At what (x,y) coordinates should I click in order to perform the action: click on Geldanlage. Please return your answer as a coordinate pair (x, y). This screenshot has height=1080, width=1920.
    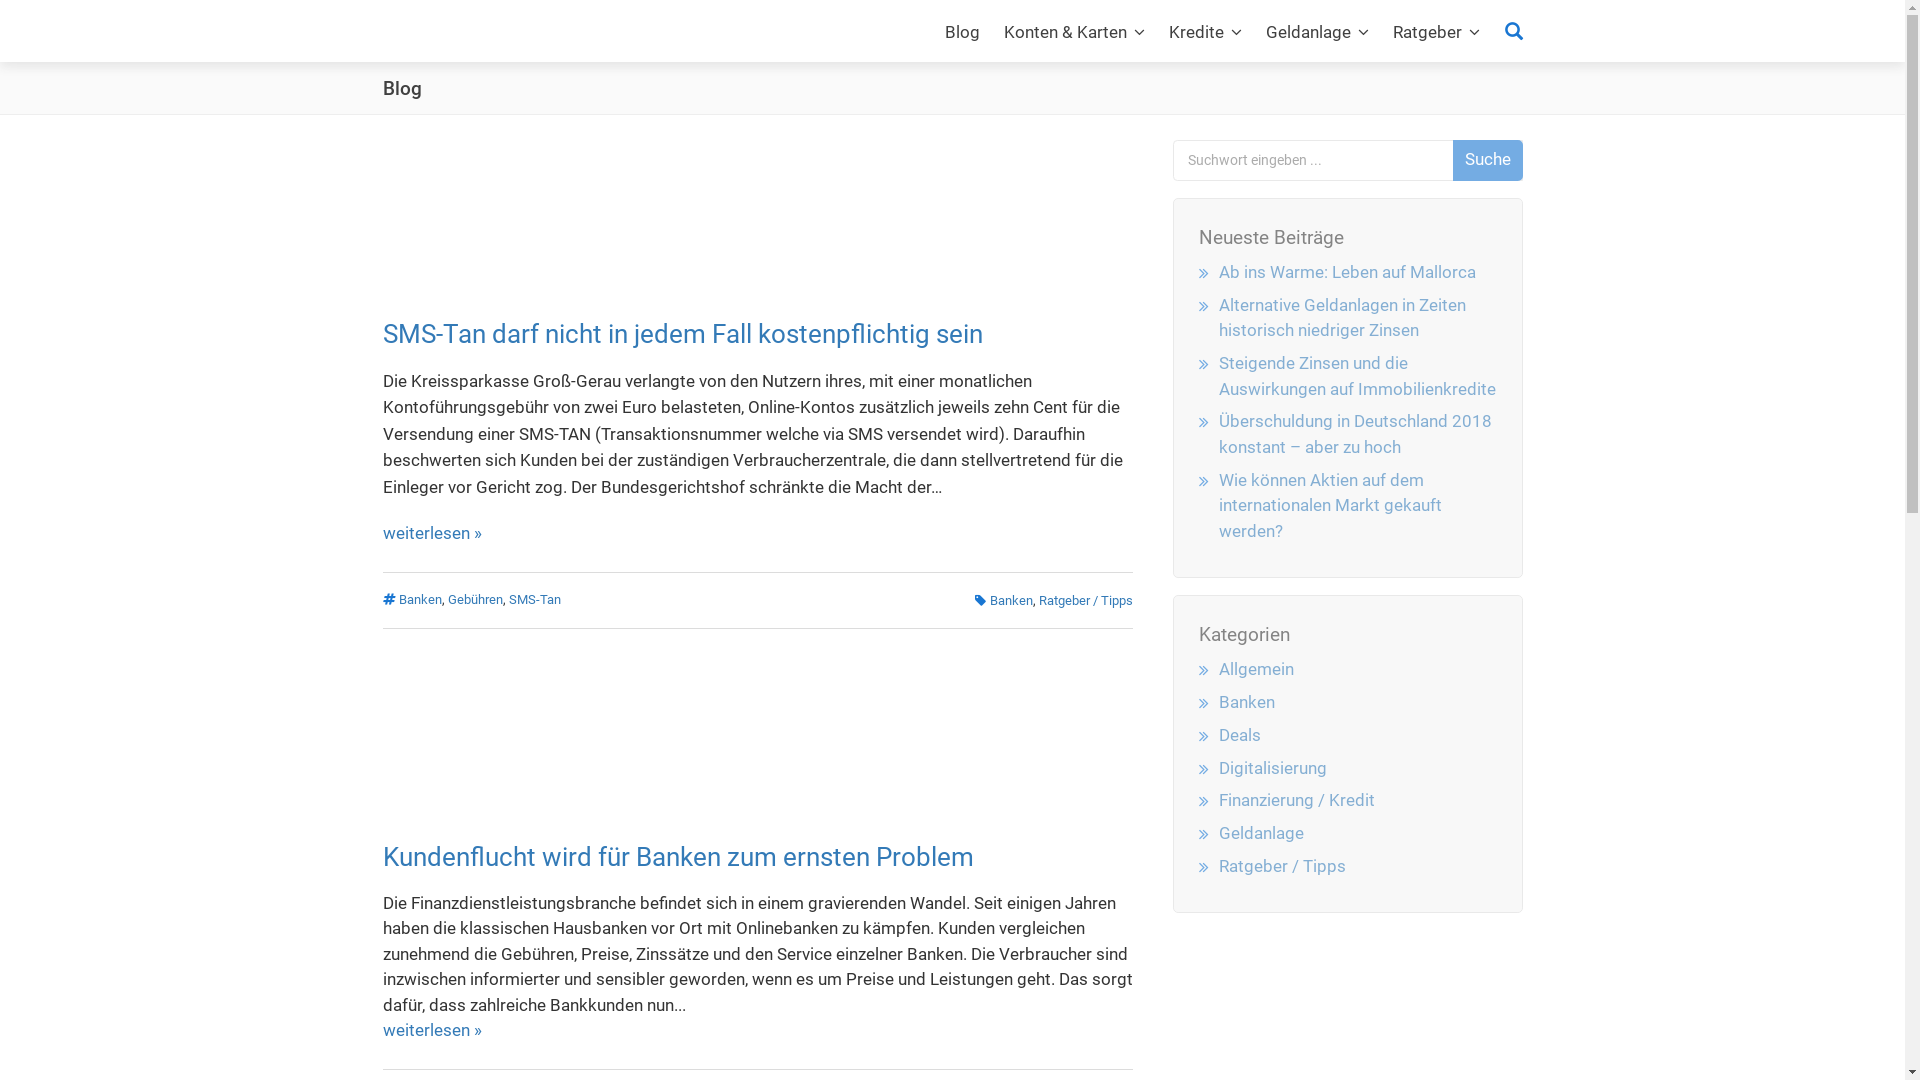
    Looking at the image, I should click on (1262, 833).